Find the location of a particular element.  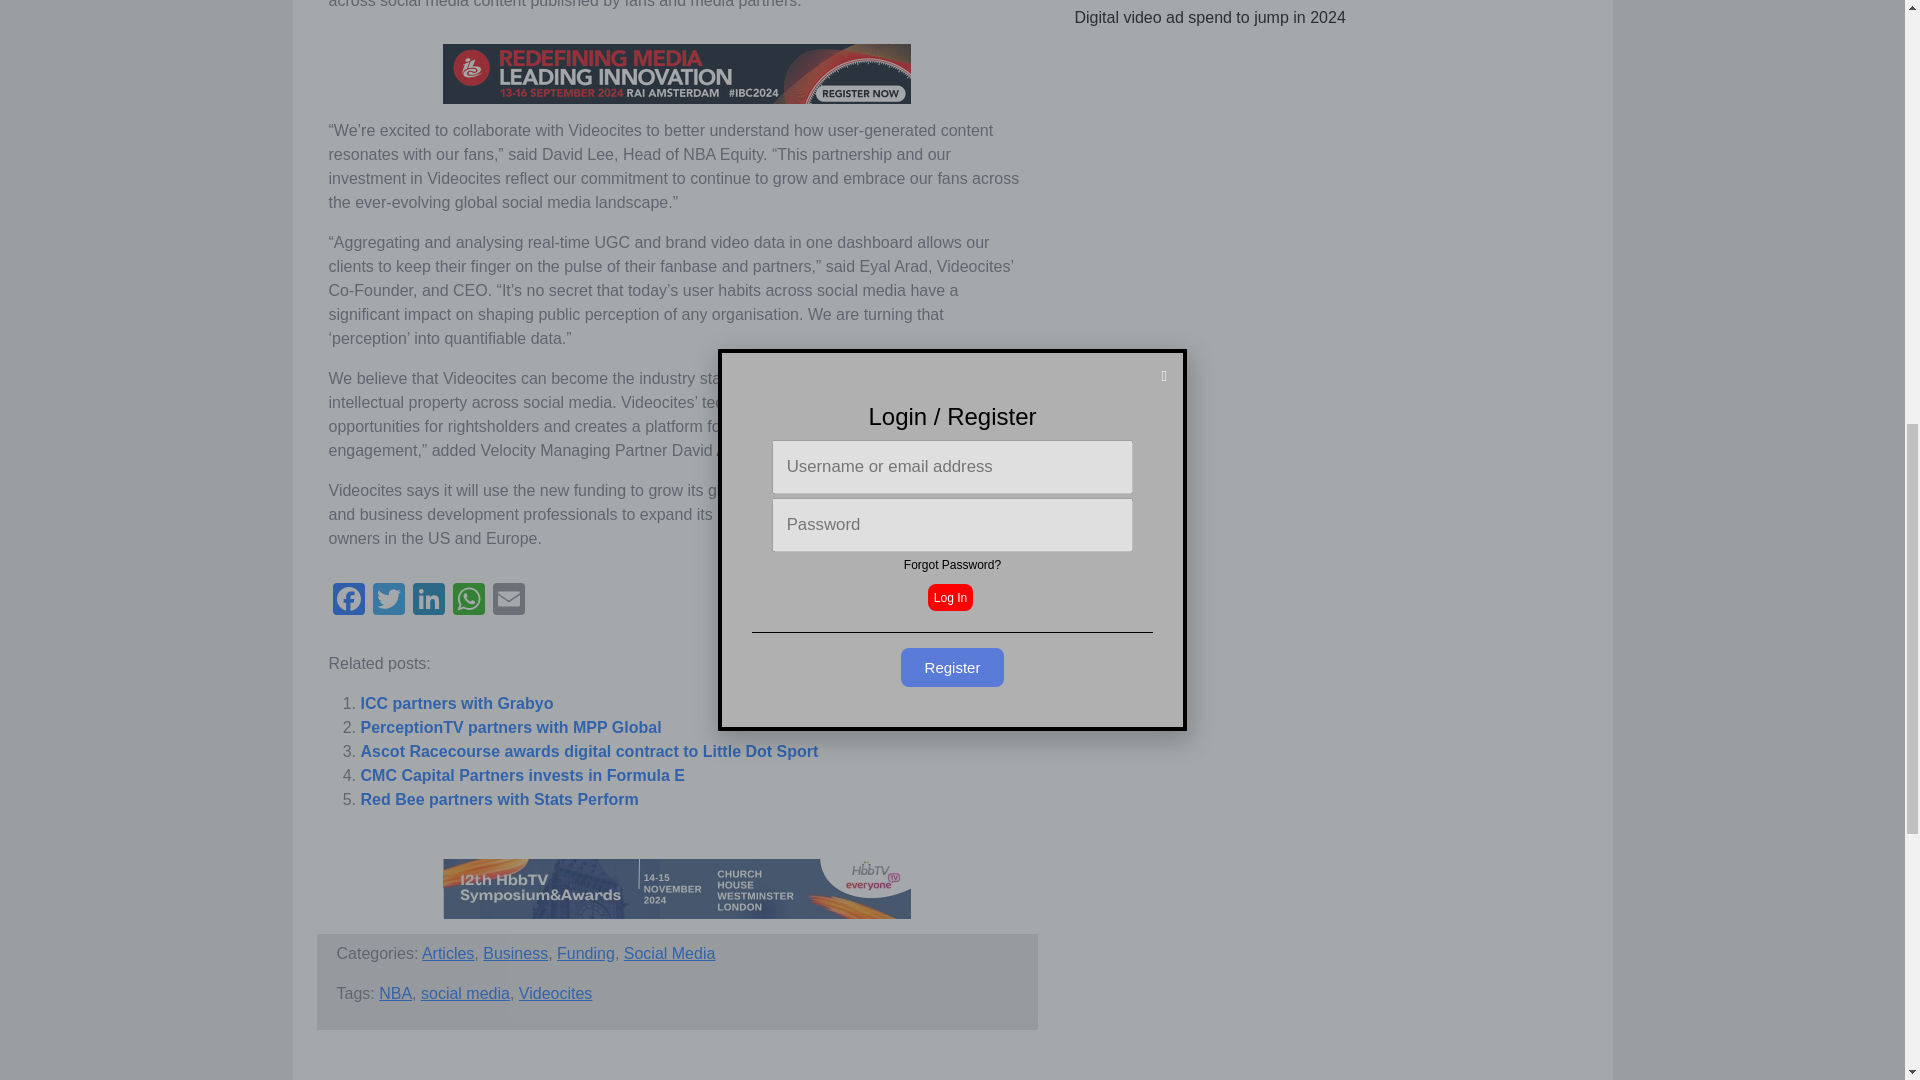

PerceptionTV partners with MPP Global is located at coordinates (510, 727).